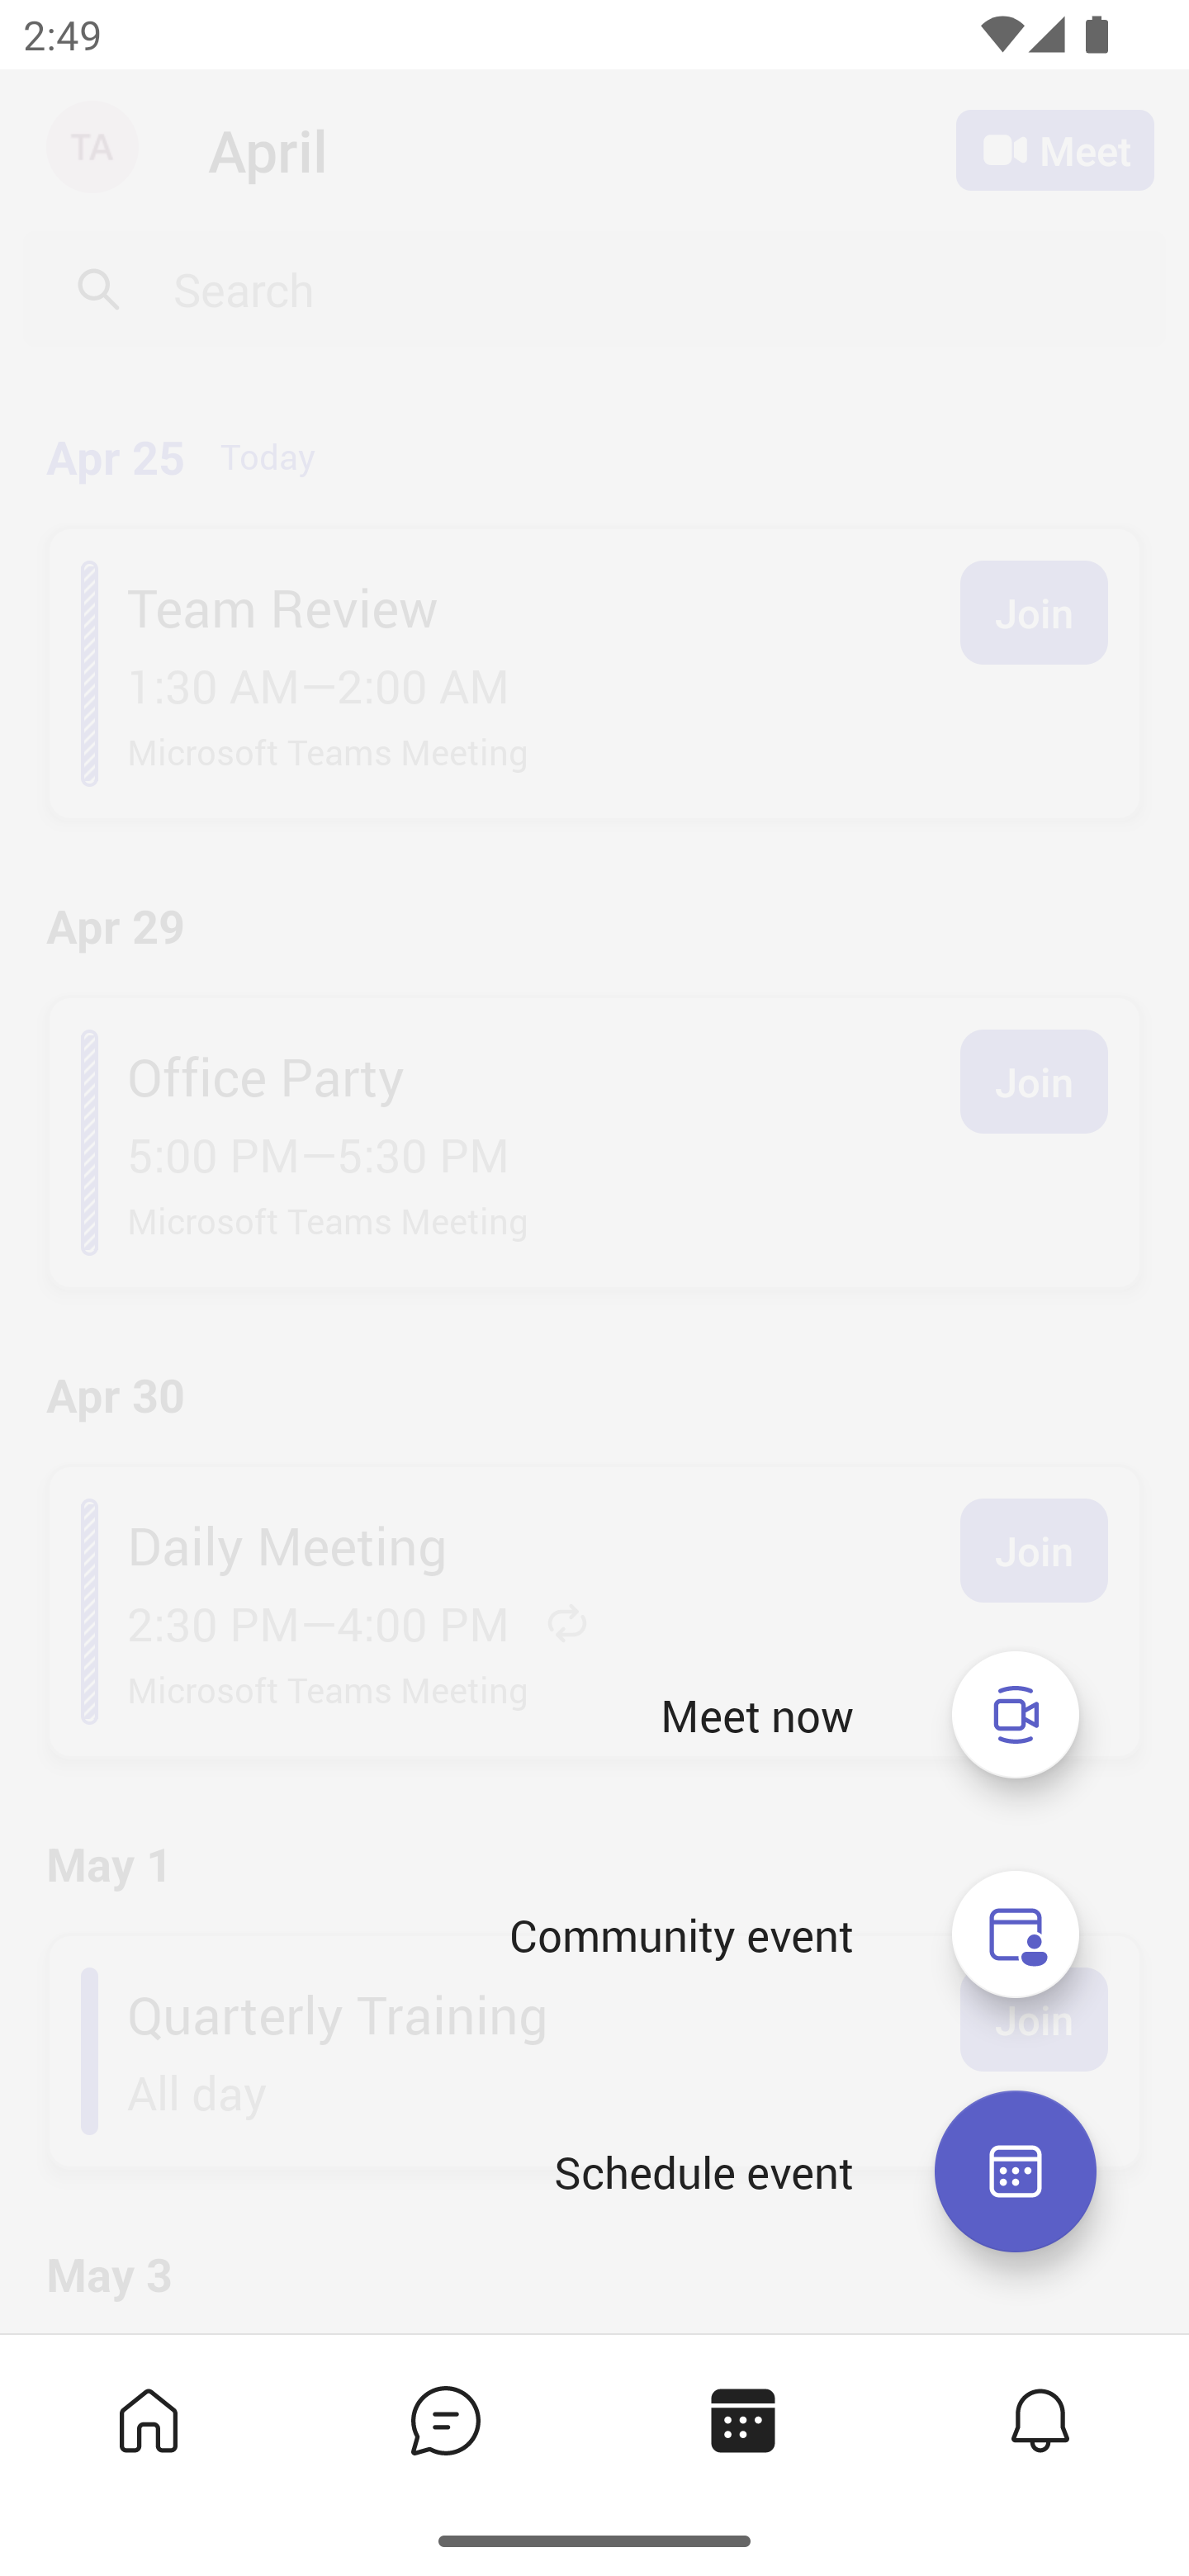 This screenshot has height=2576, width=1189. What do you see at coordinates (1016, 1934) in the screenshot?
I see `Community event` at bounding box center [1016, 1934].